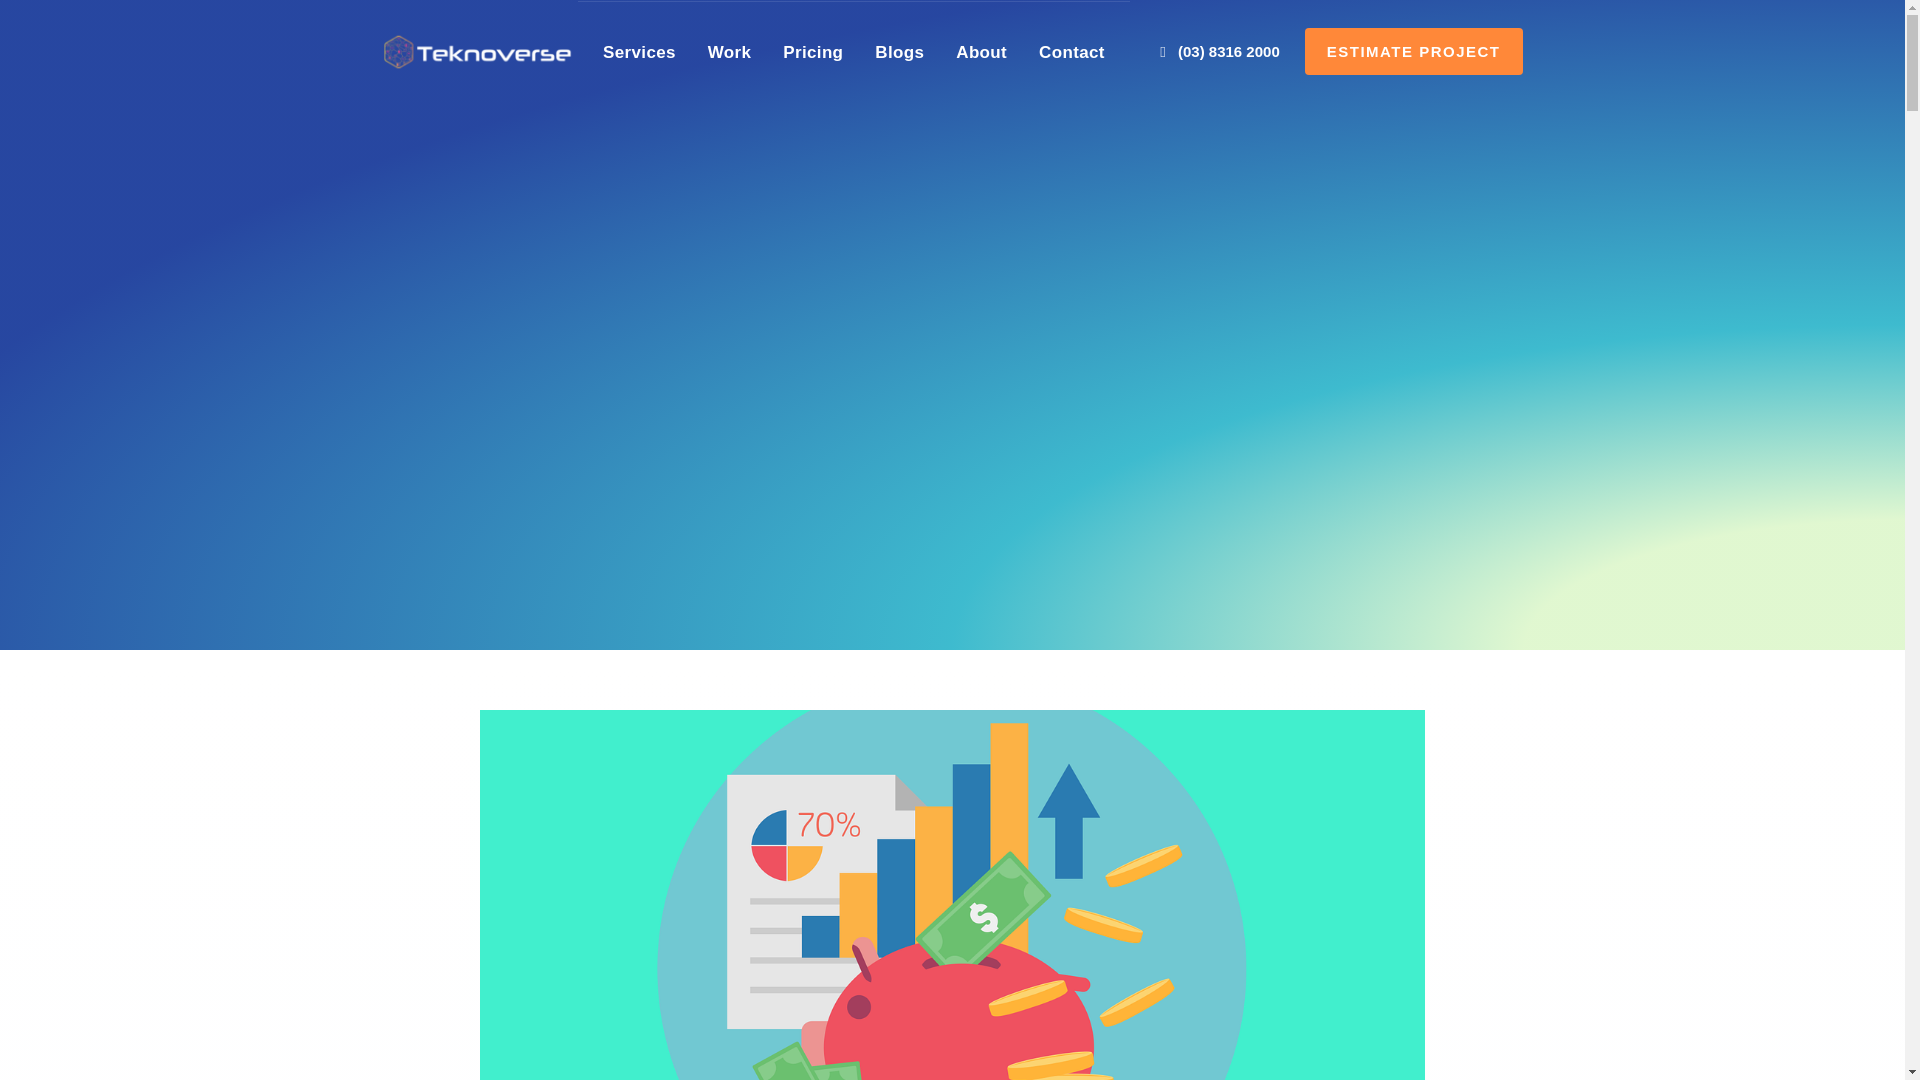  Describe the element at coordinates (812, 52) in the screenshot. I see `Pricing` at that location.